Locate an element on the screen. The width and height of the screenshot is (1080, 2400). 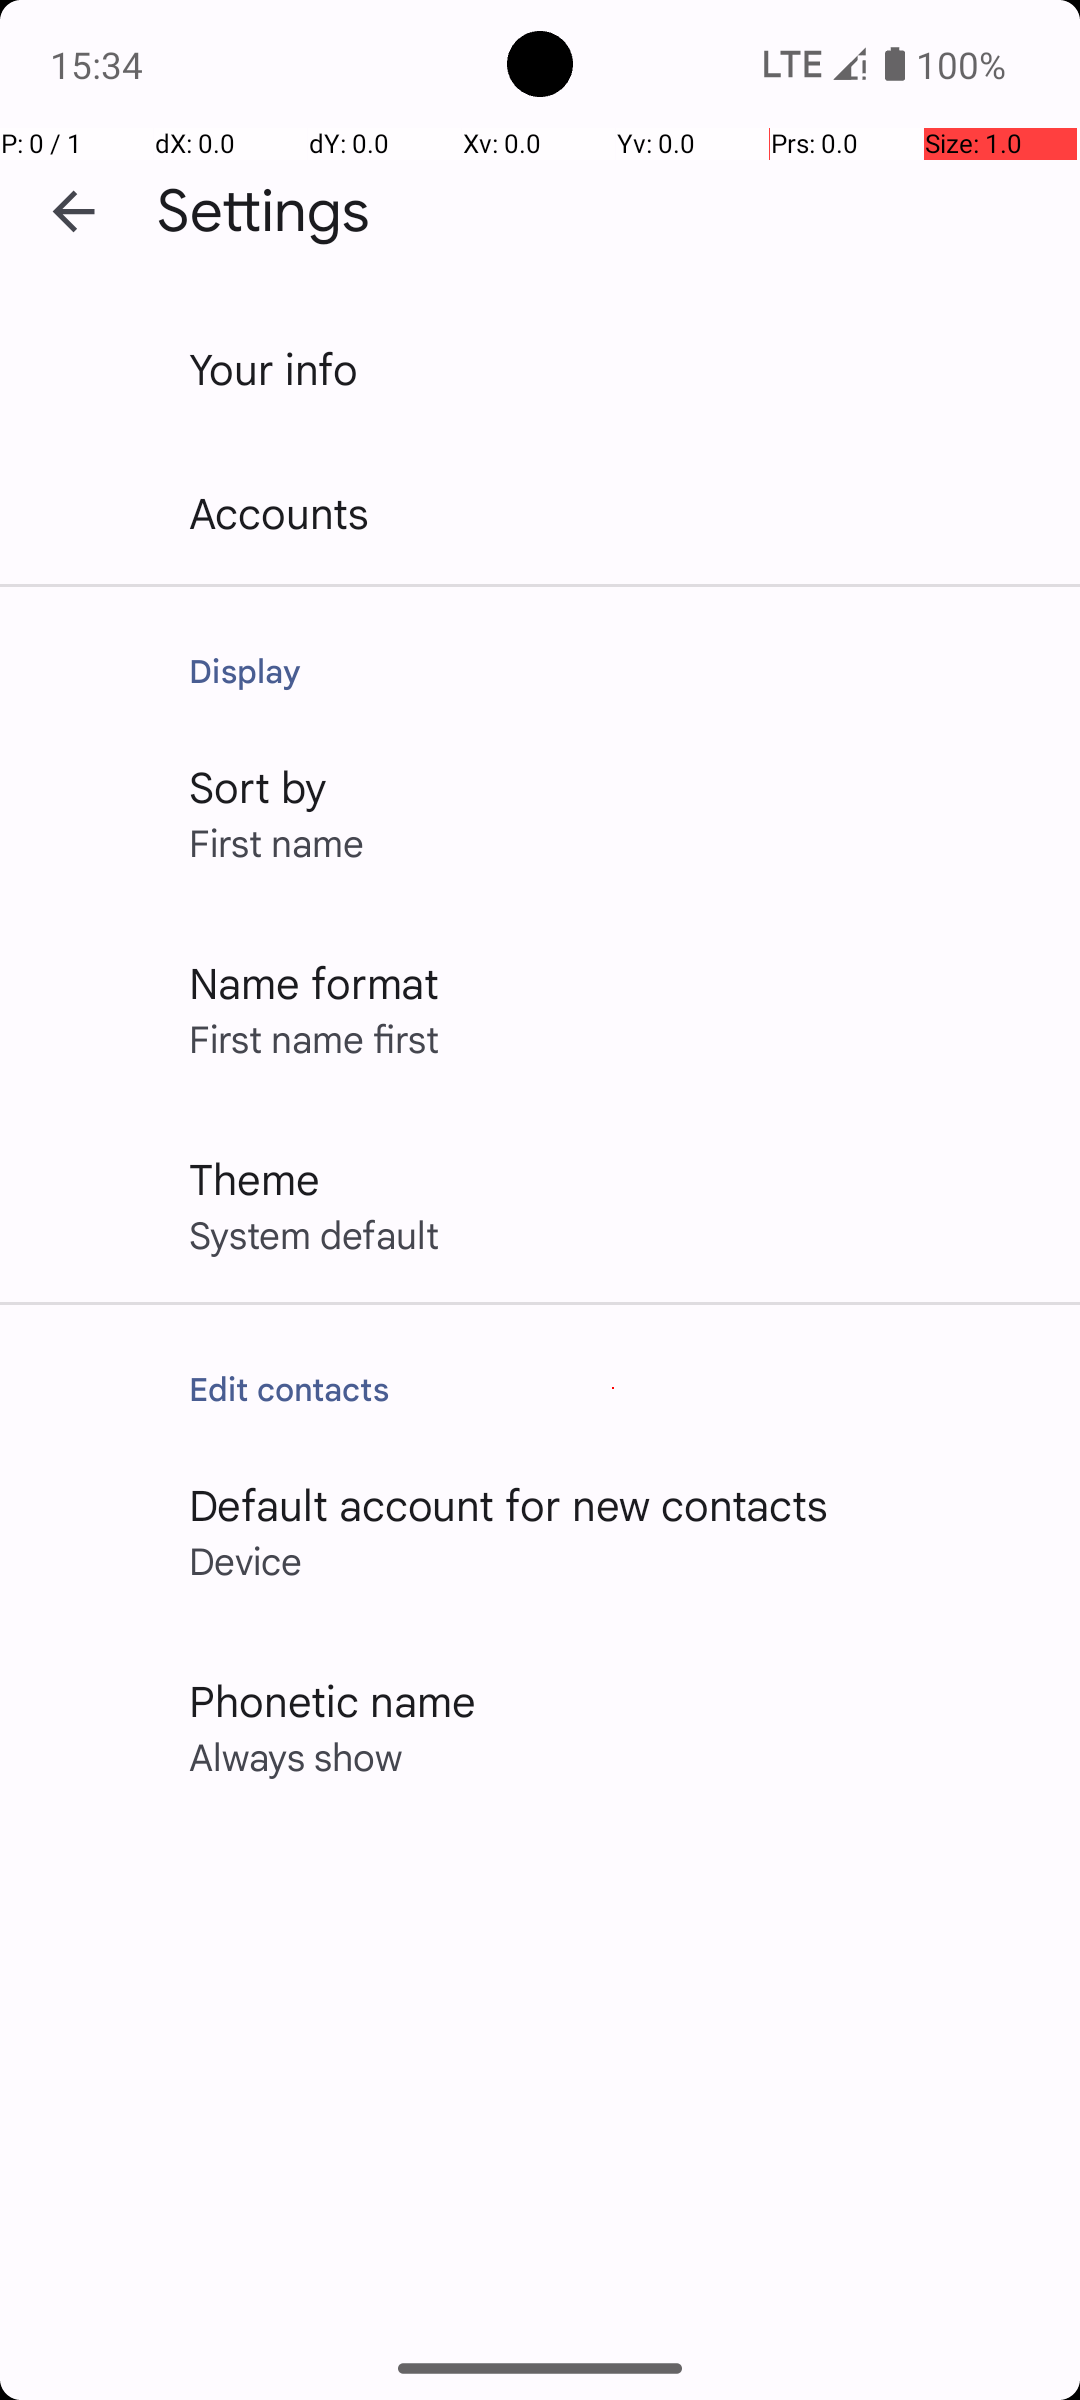
Always show is located at coordinates (296, 1756).